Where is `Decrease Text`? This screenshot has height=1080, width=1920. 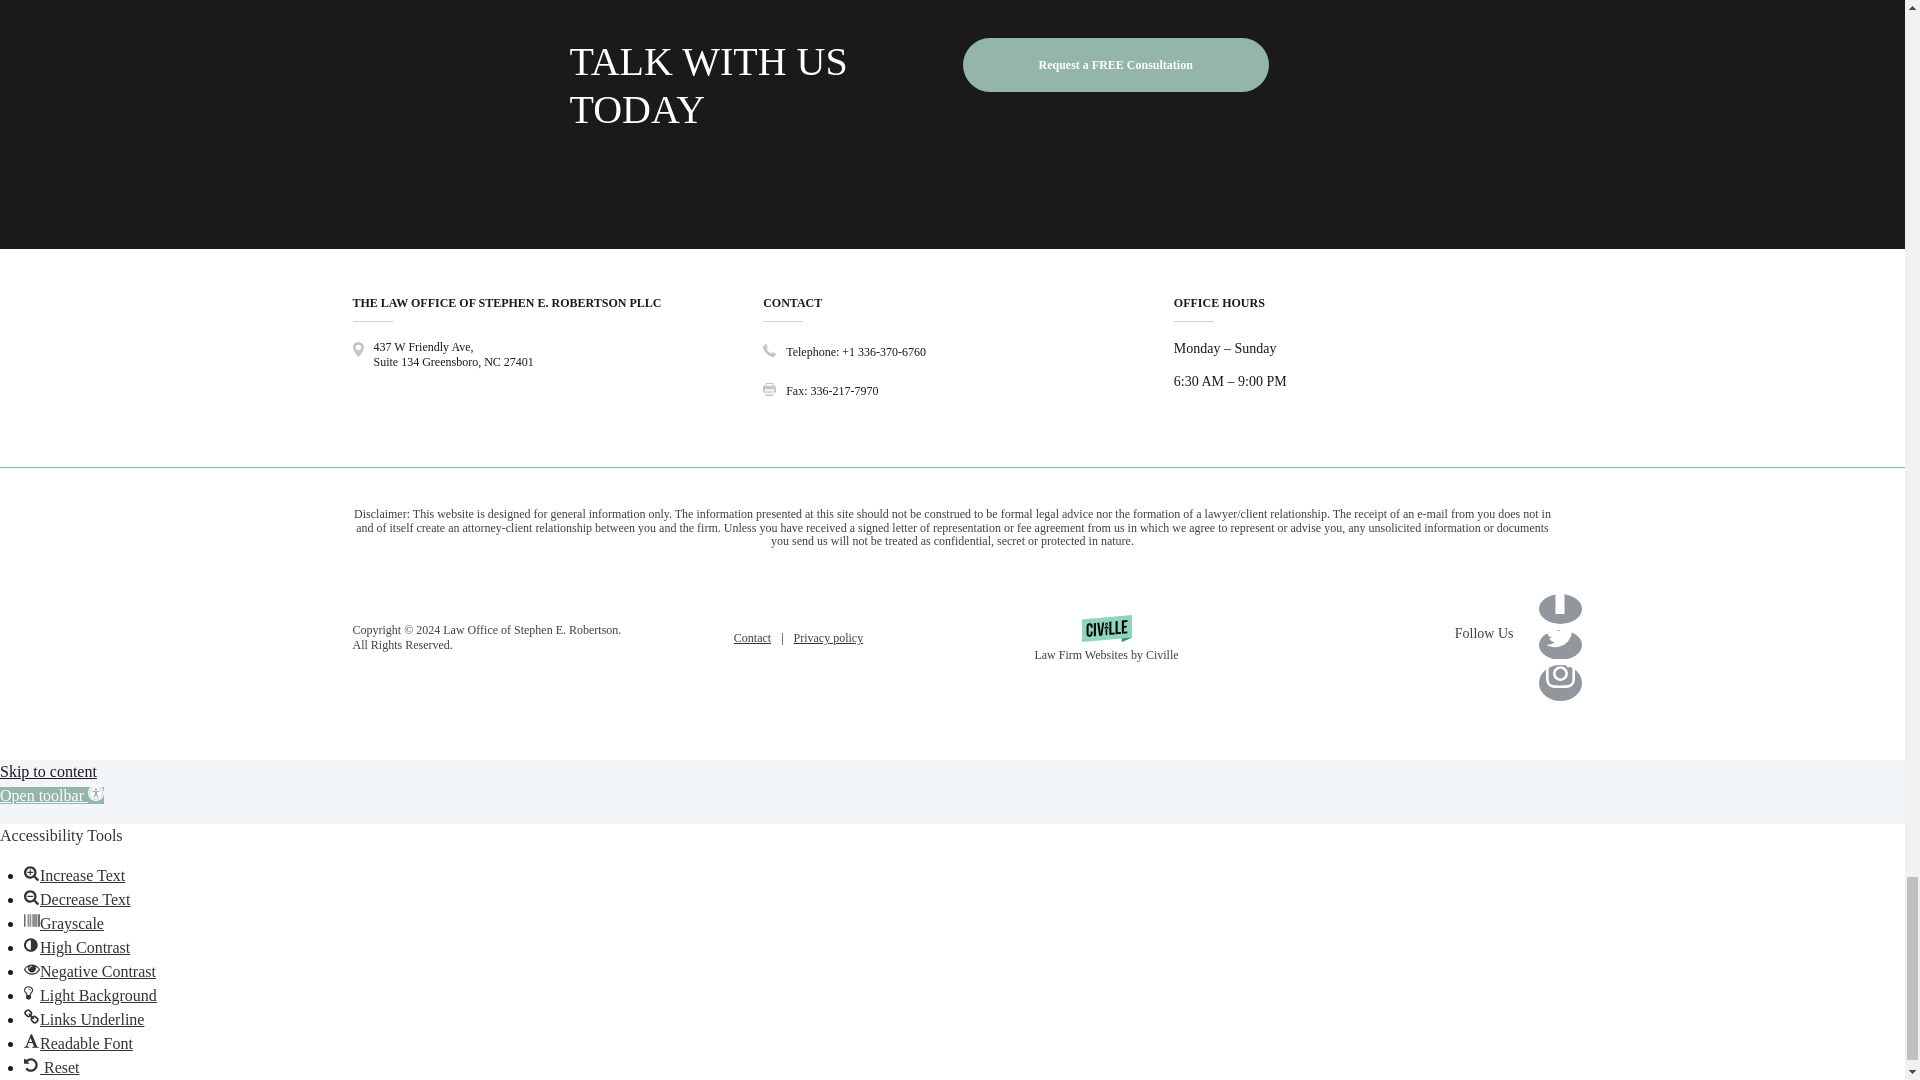 Decrease Text is located at coordinates (32, 896).